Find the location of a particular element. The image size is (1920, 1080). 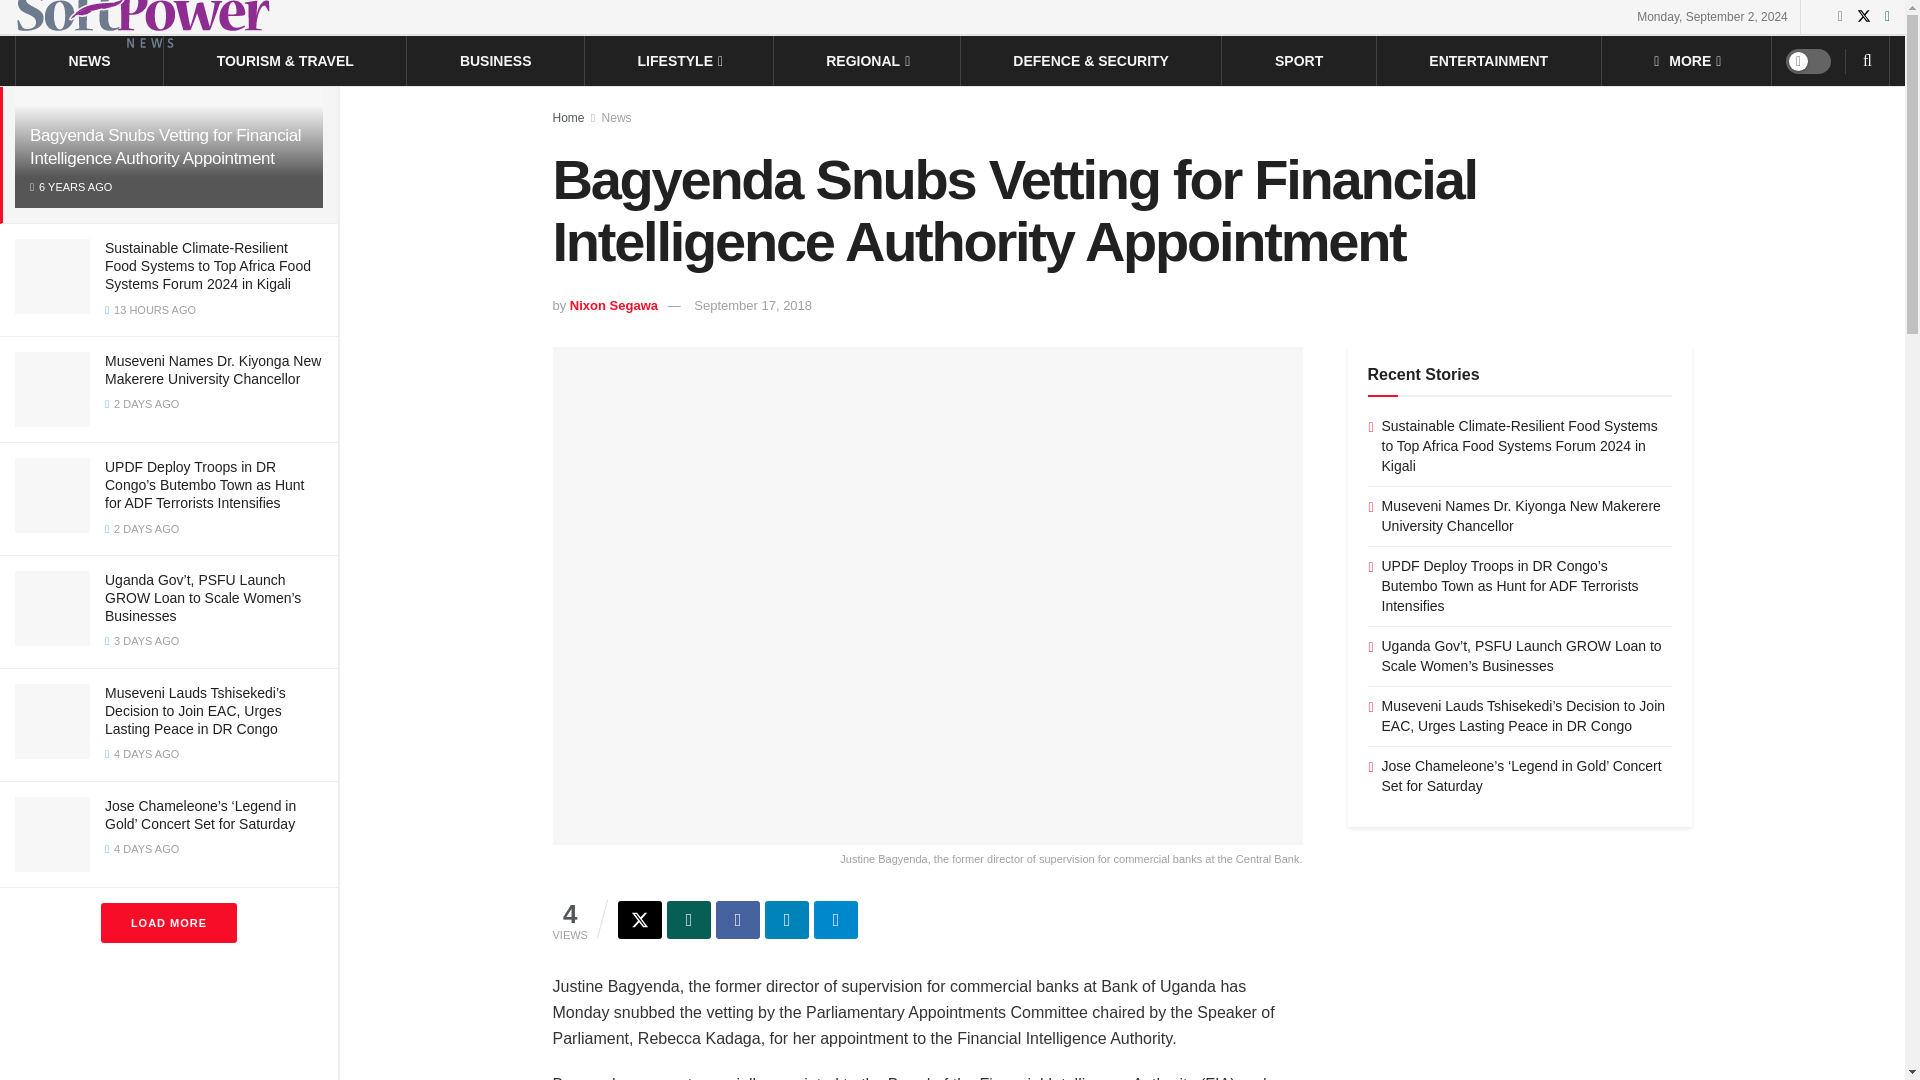

SPORT is located at coordinates (1298, 60).